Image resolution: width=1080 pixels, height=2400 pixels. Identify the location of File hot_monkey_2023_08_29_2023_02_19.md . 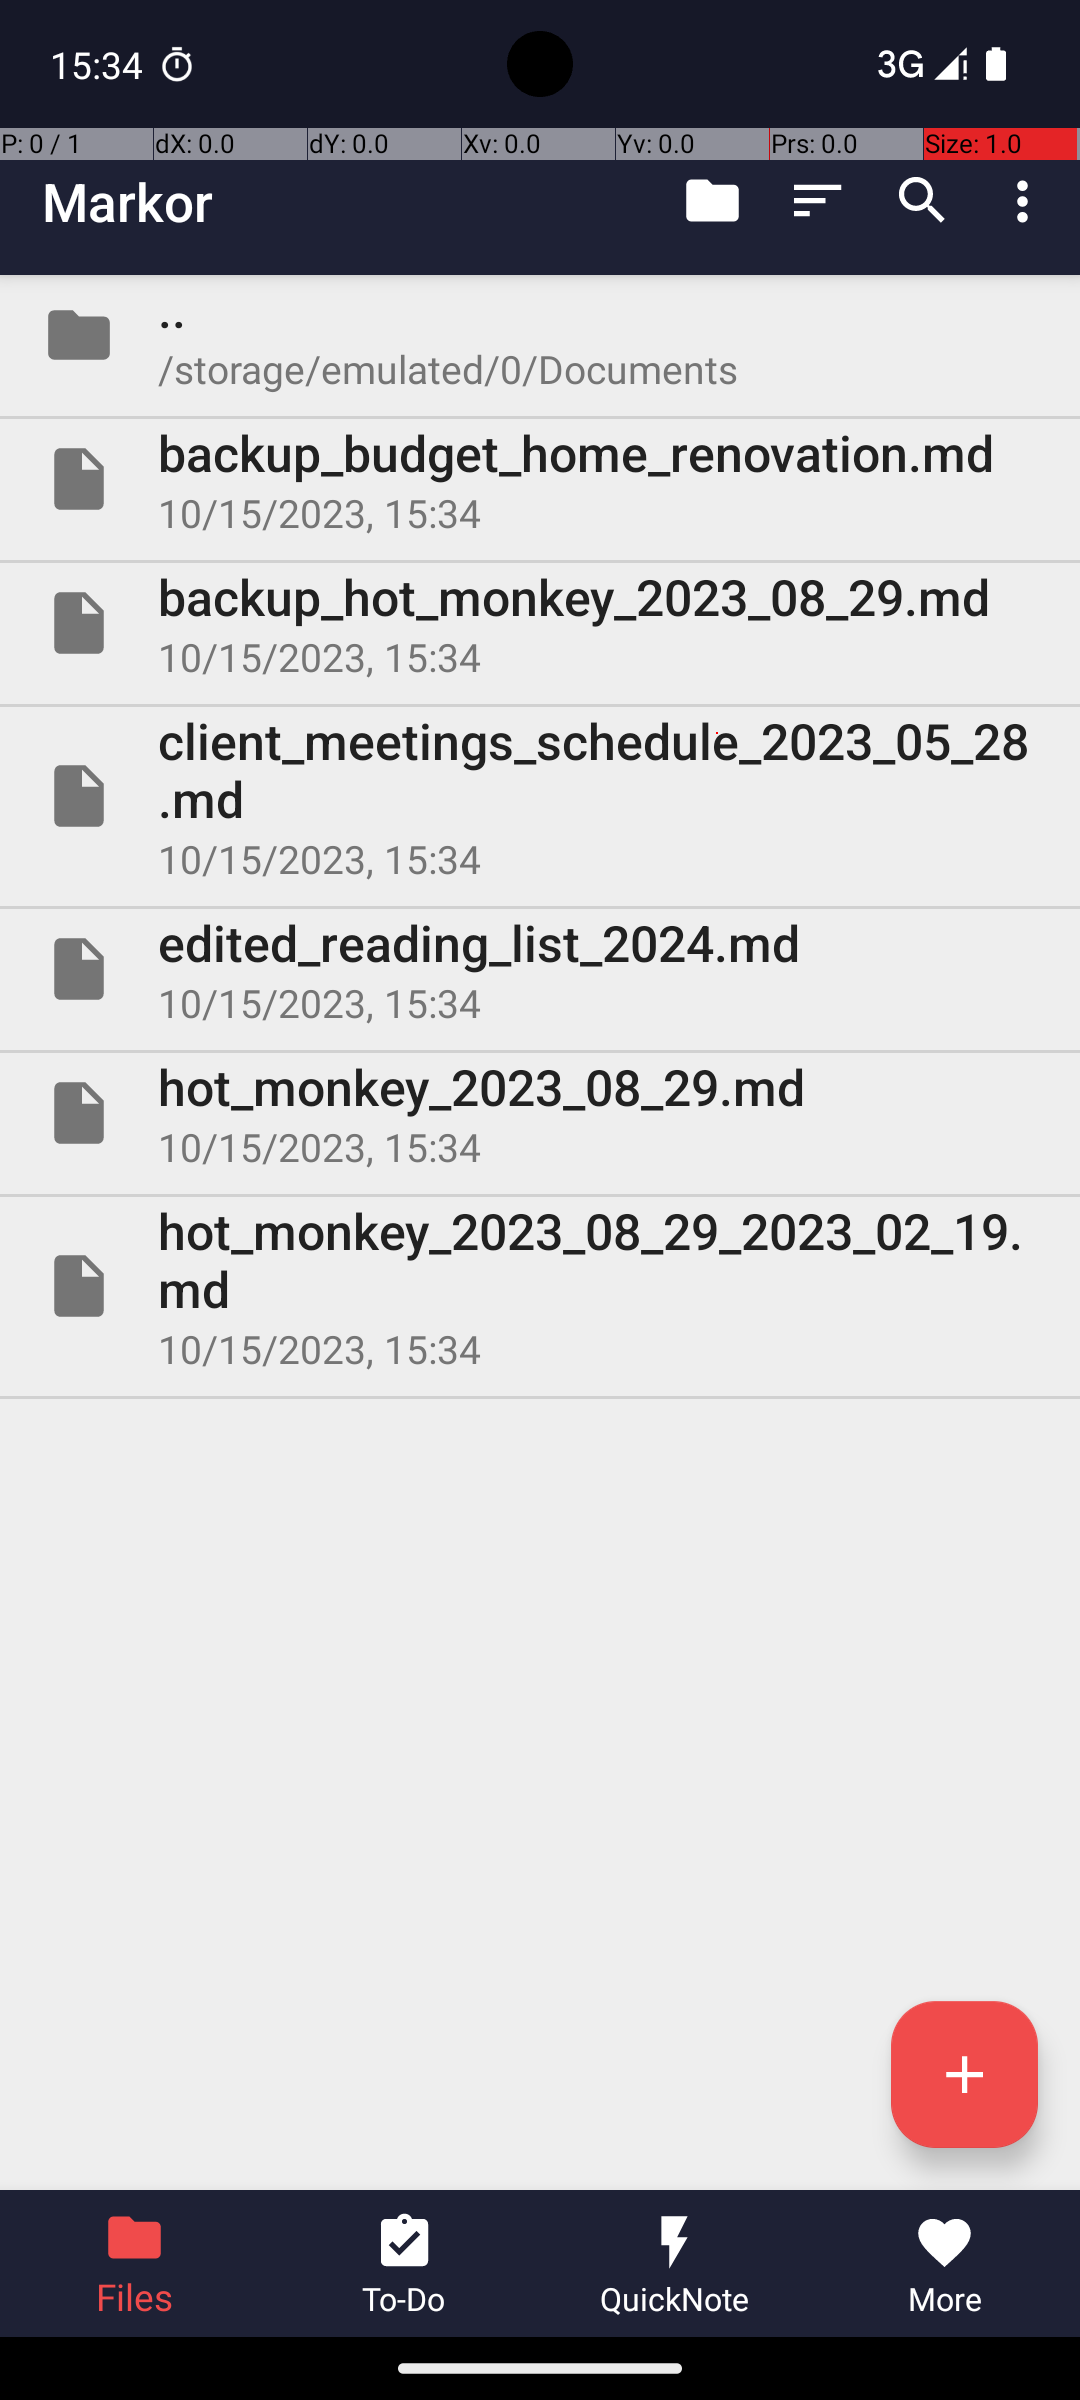
(540, 1286).